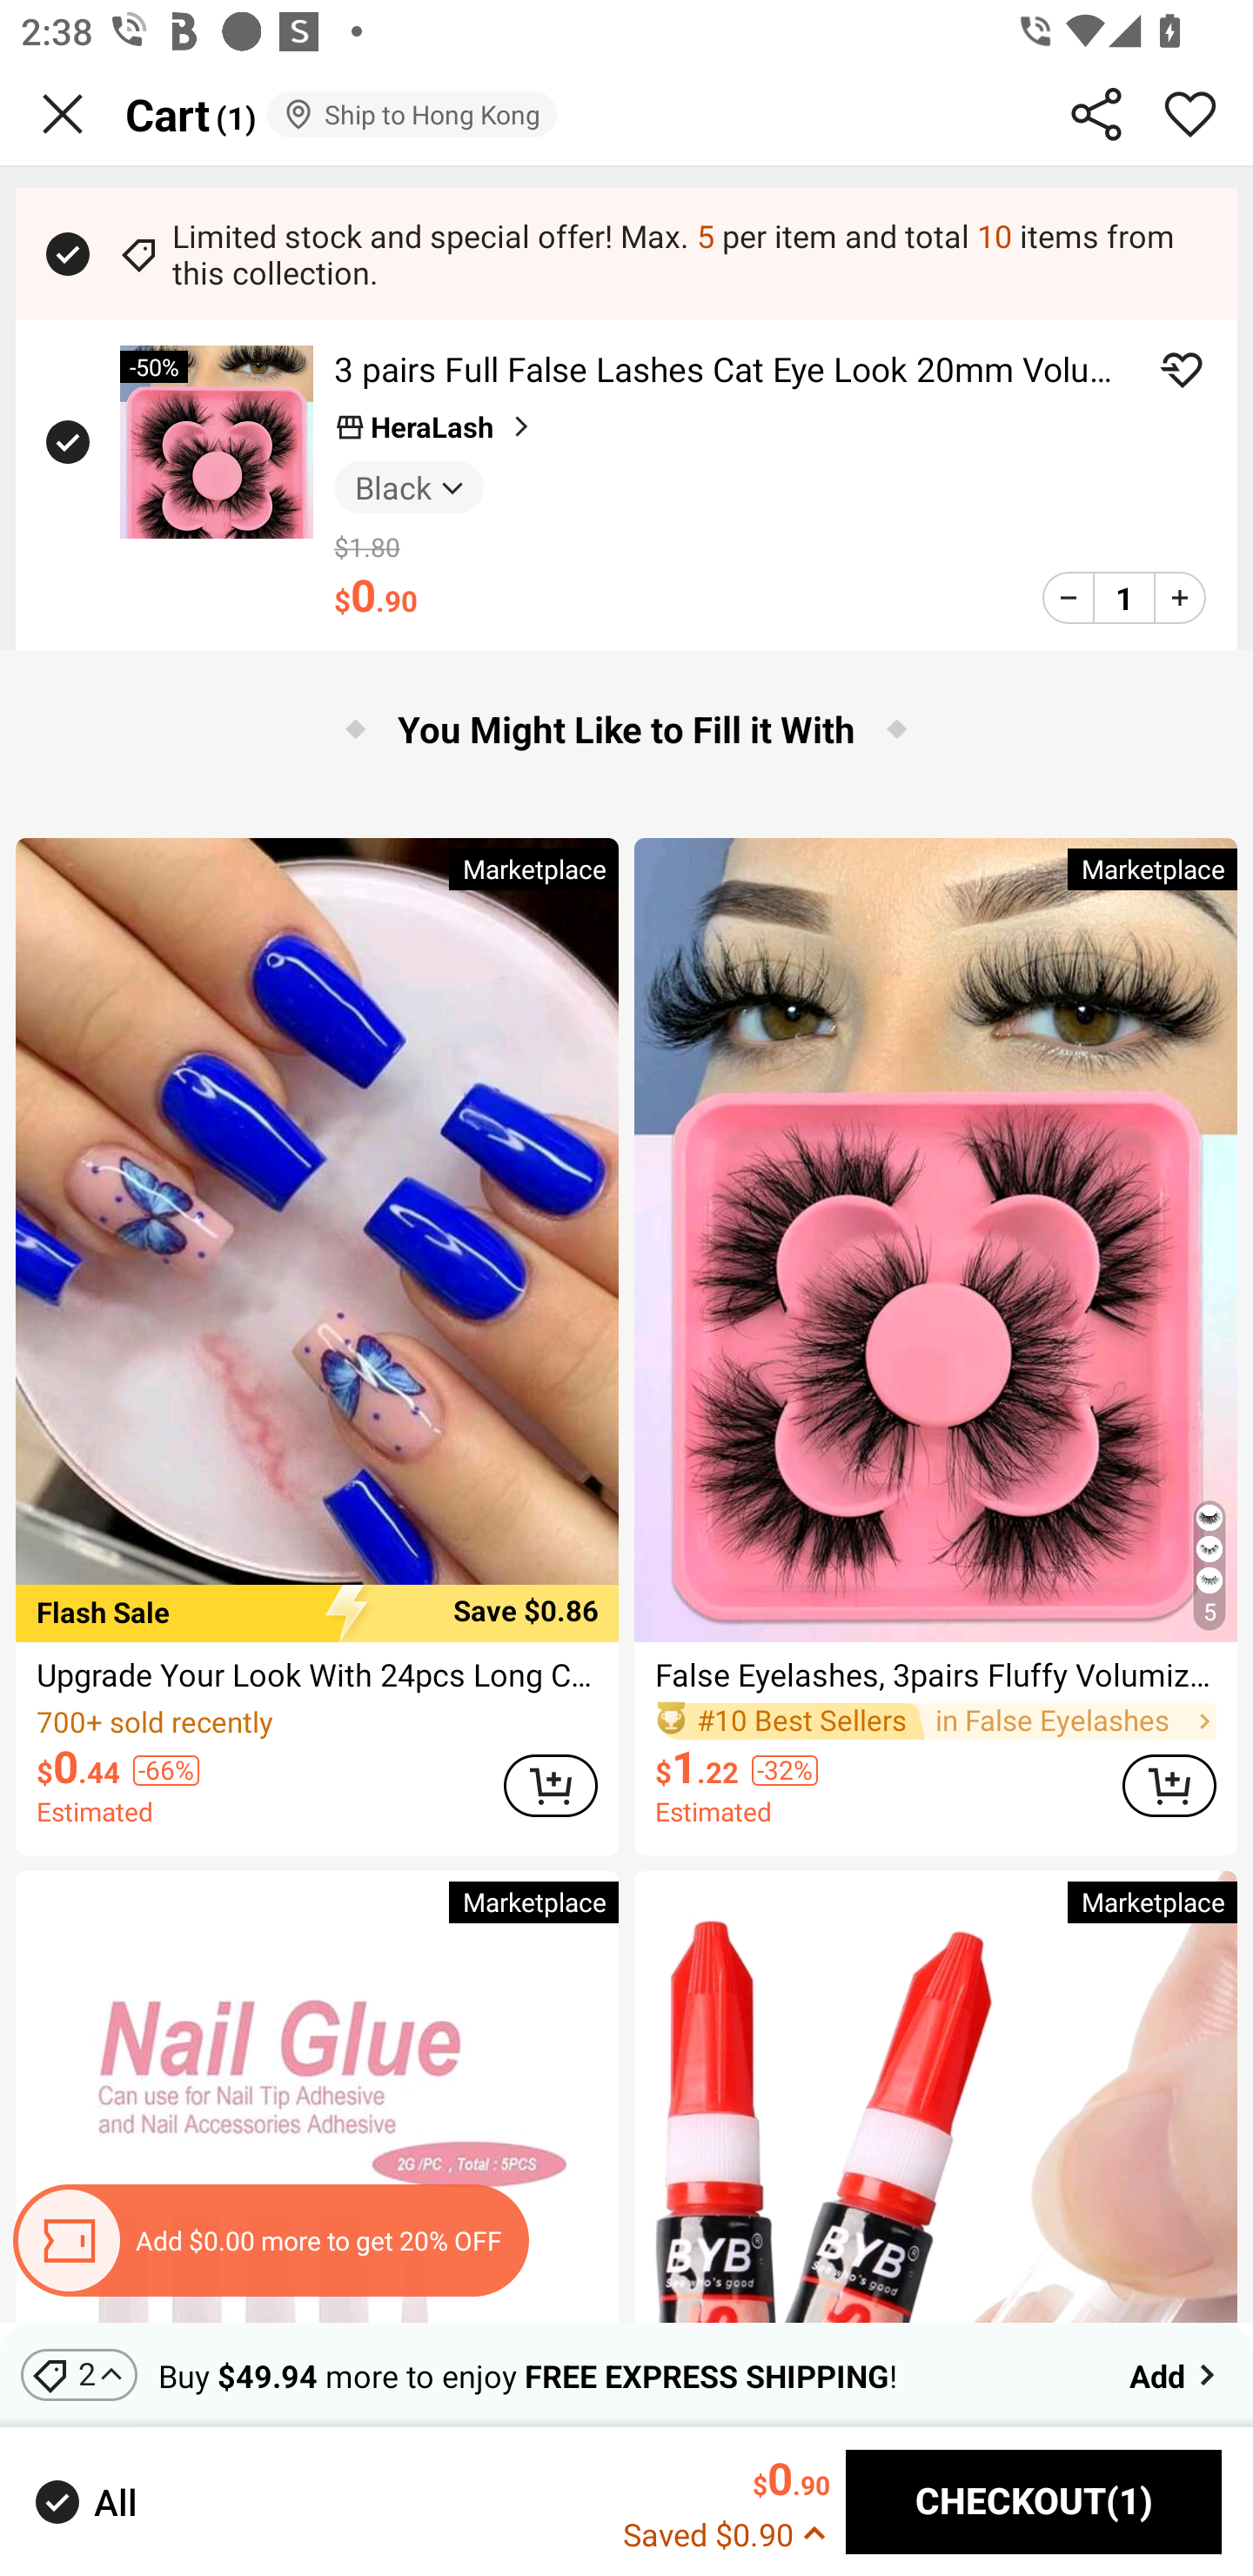 The width and height of the screenshot is (1253, 2576). I want to click on Wishlist, so click(1190, 113).